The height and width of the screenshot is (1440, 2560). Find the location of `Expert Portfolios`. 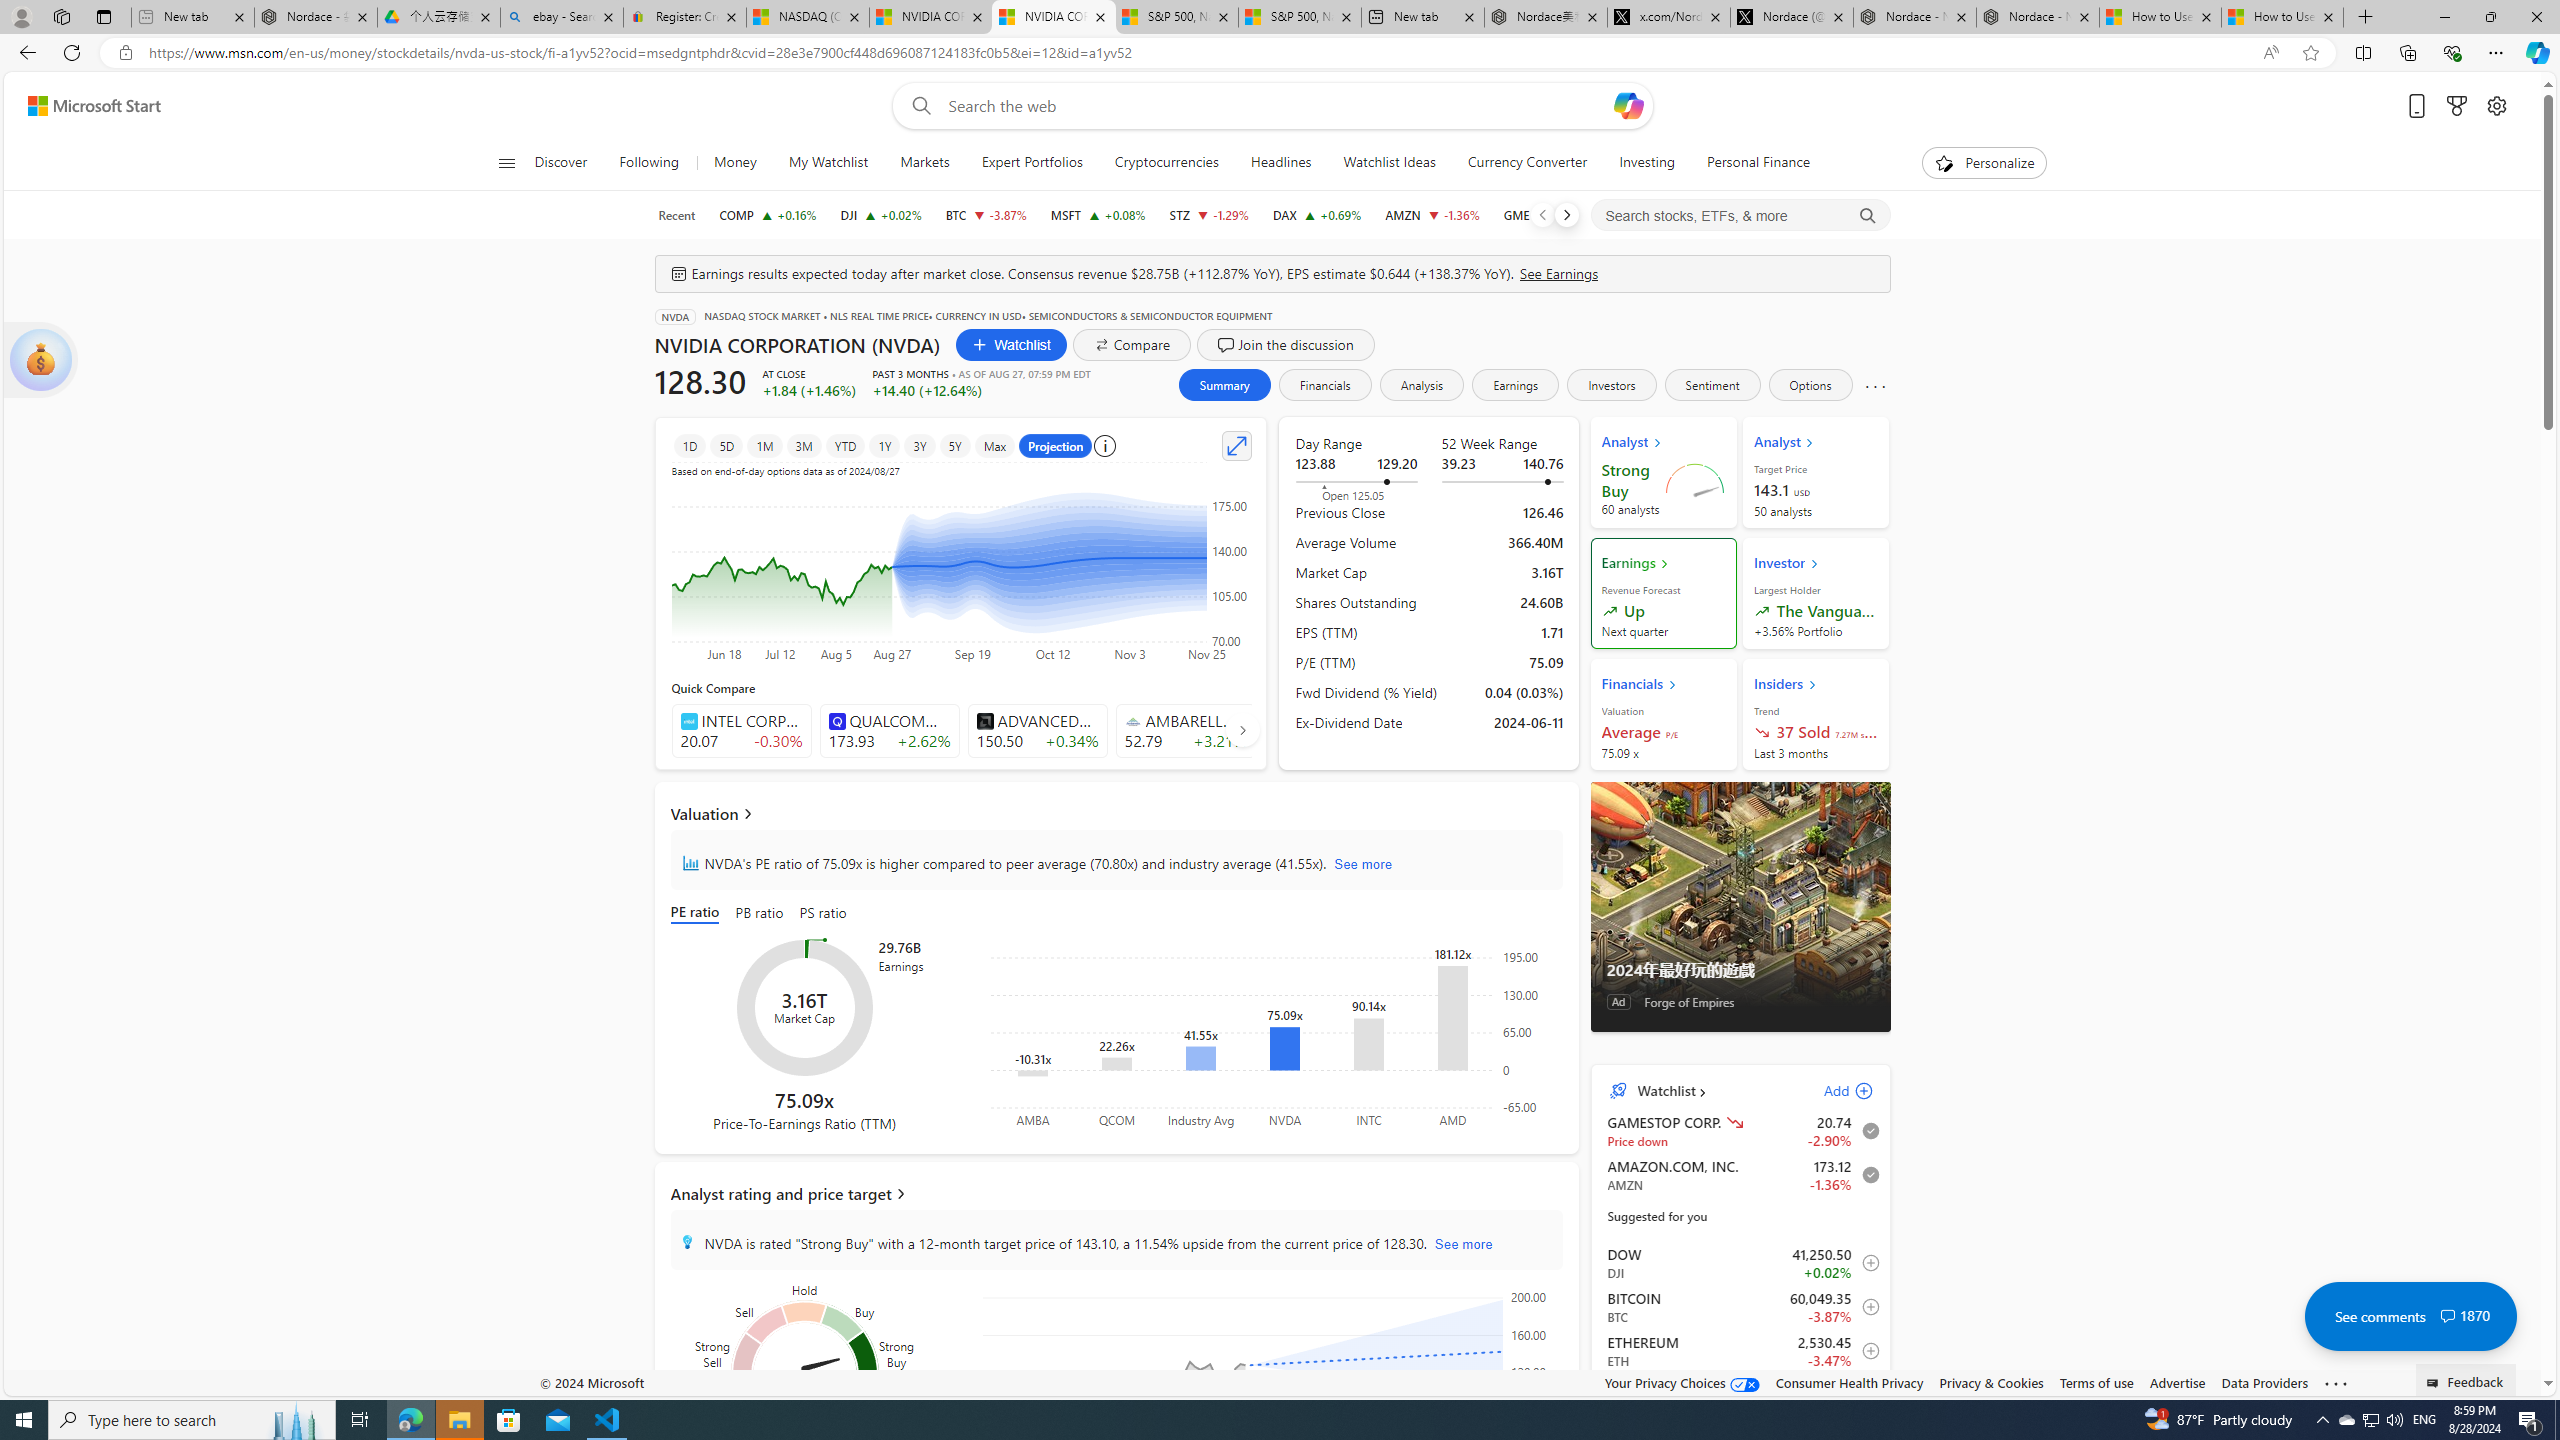

Expert Portfolios is located at coordinates (1031, 163).